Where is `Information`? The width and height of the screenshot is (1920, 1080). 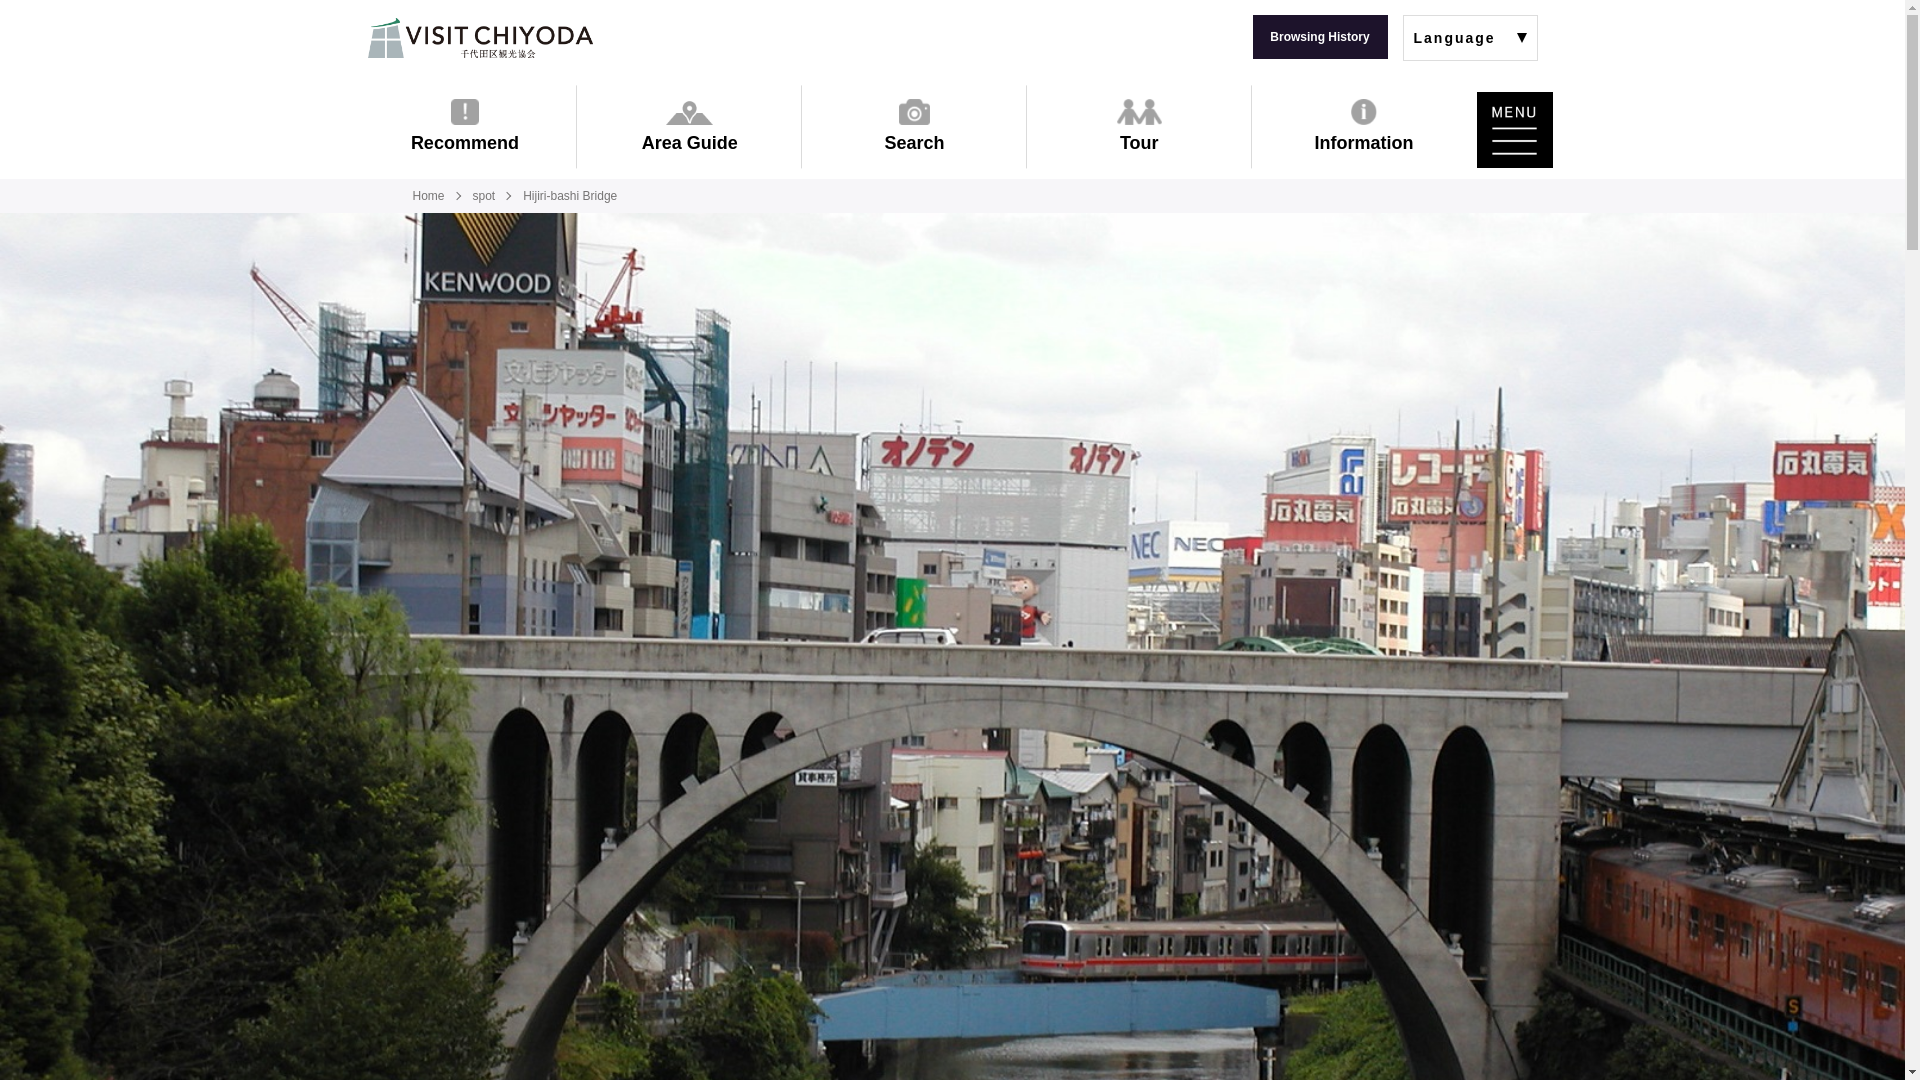
Information is located at coordinates (1364, 126).